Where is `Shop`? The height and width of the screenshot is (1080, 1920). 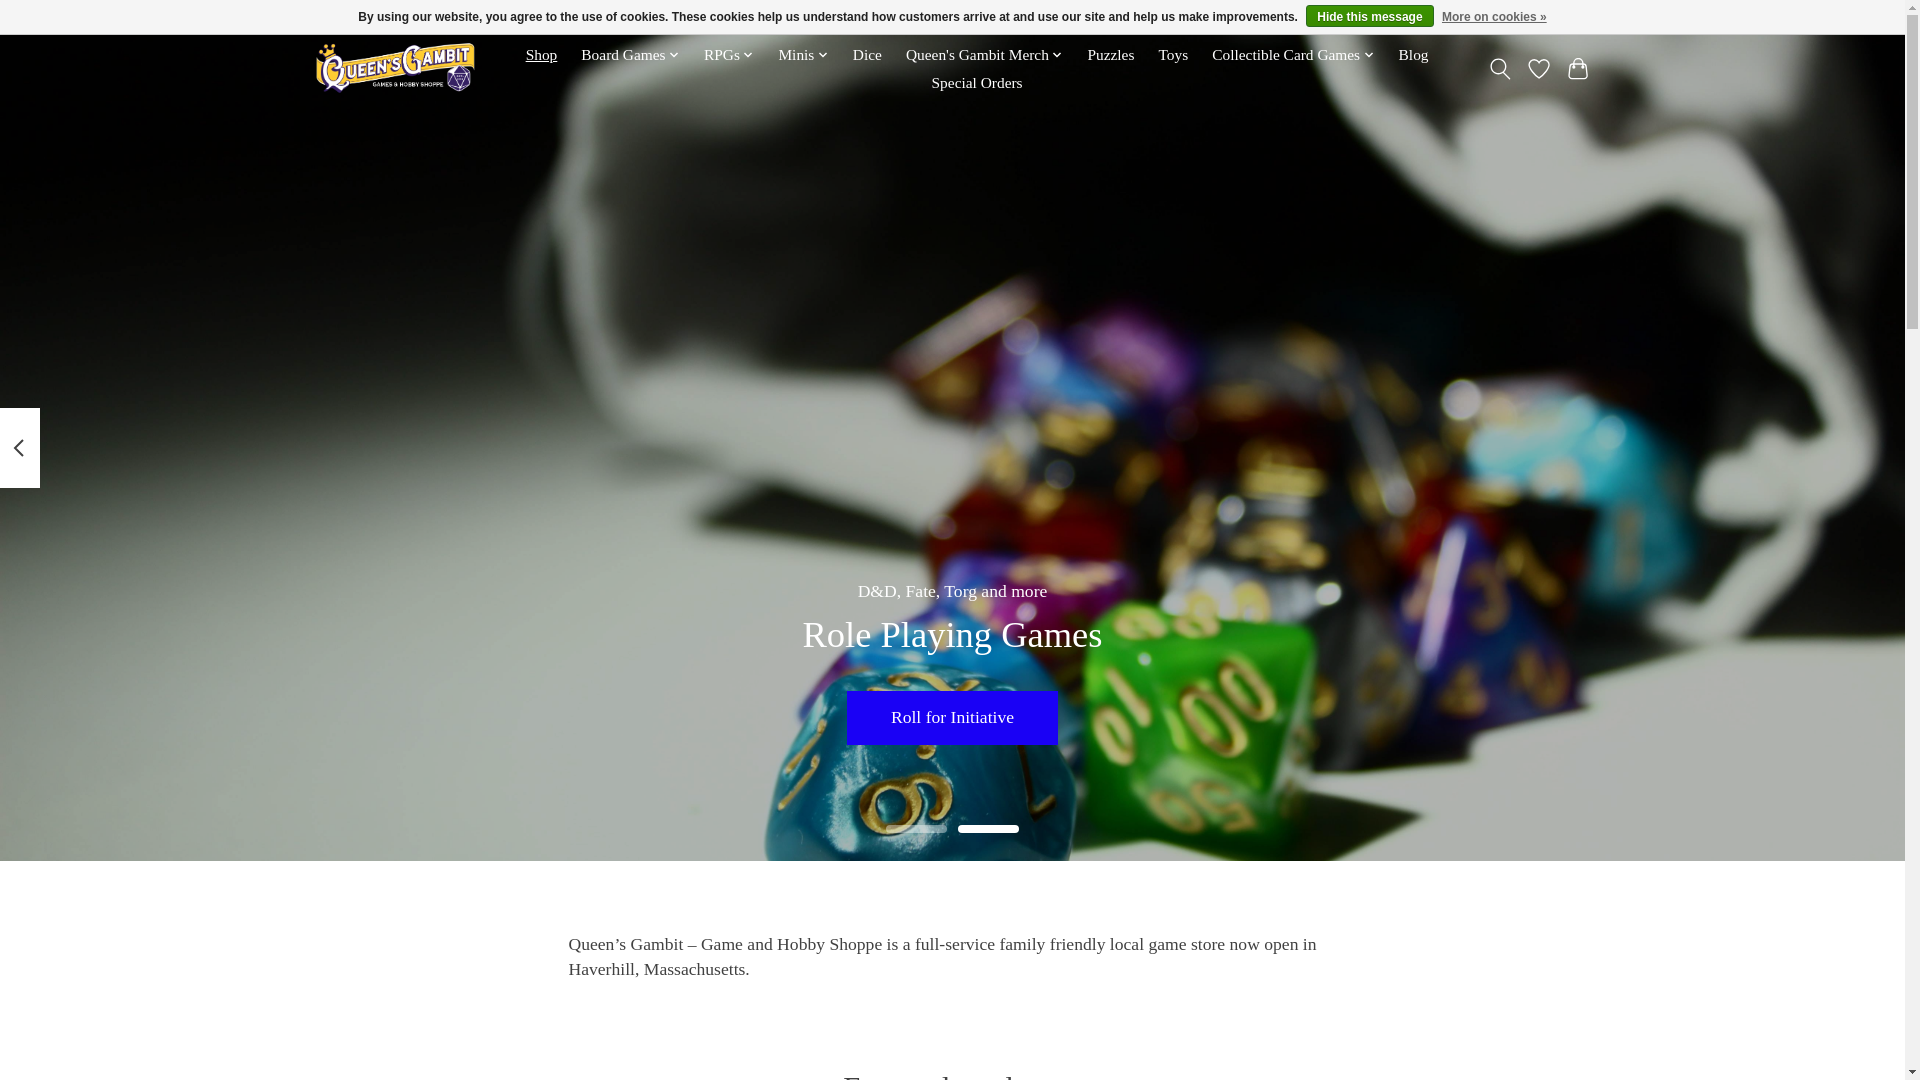
Shop is located at coordinates (541, 55).